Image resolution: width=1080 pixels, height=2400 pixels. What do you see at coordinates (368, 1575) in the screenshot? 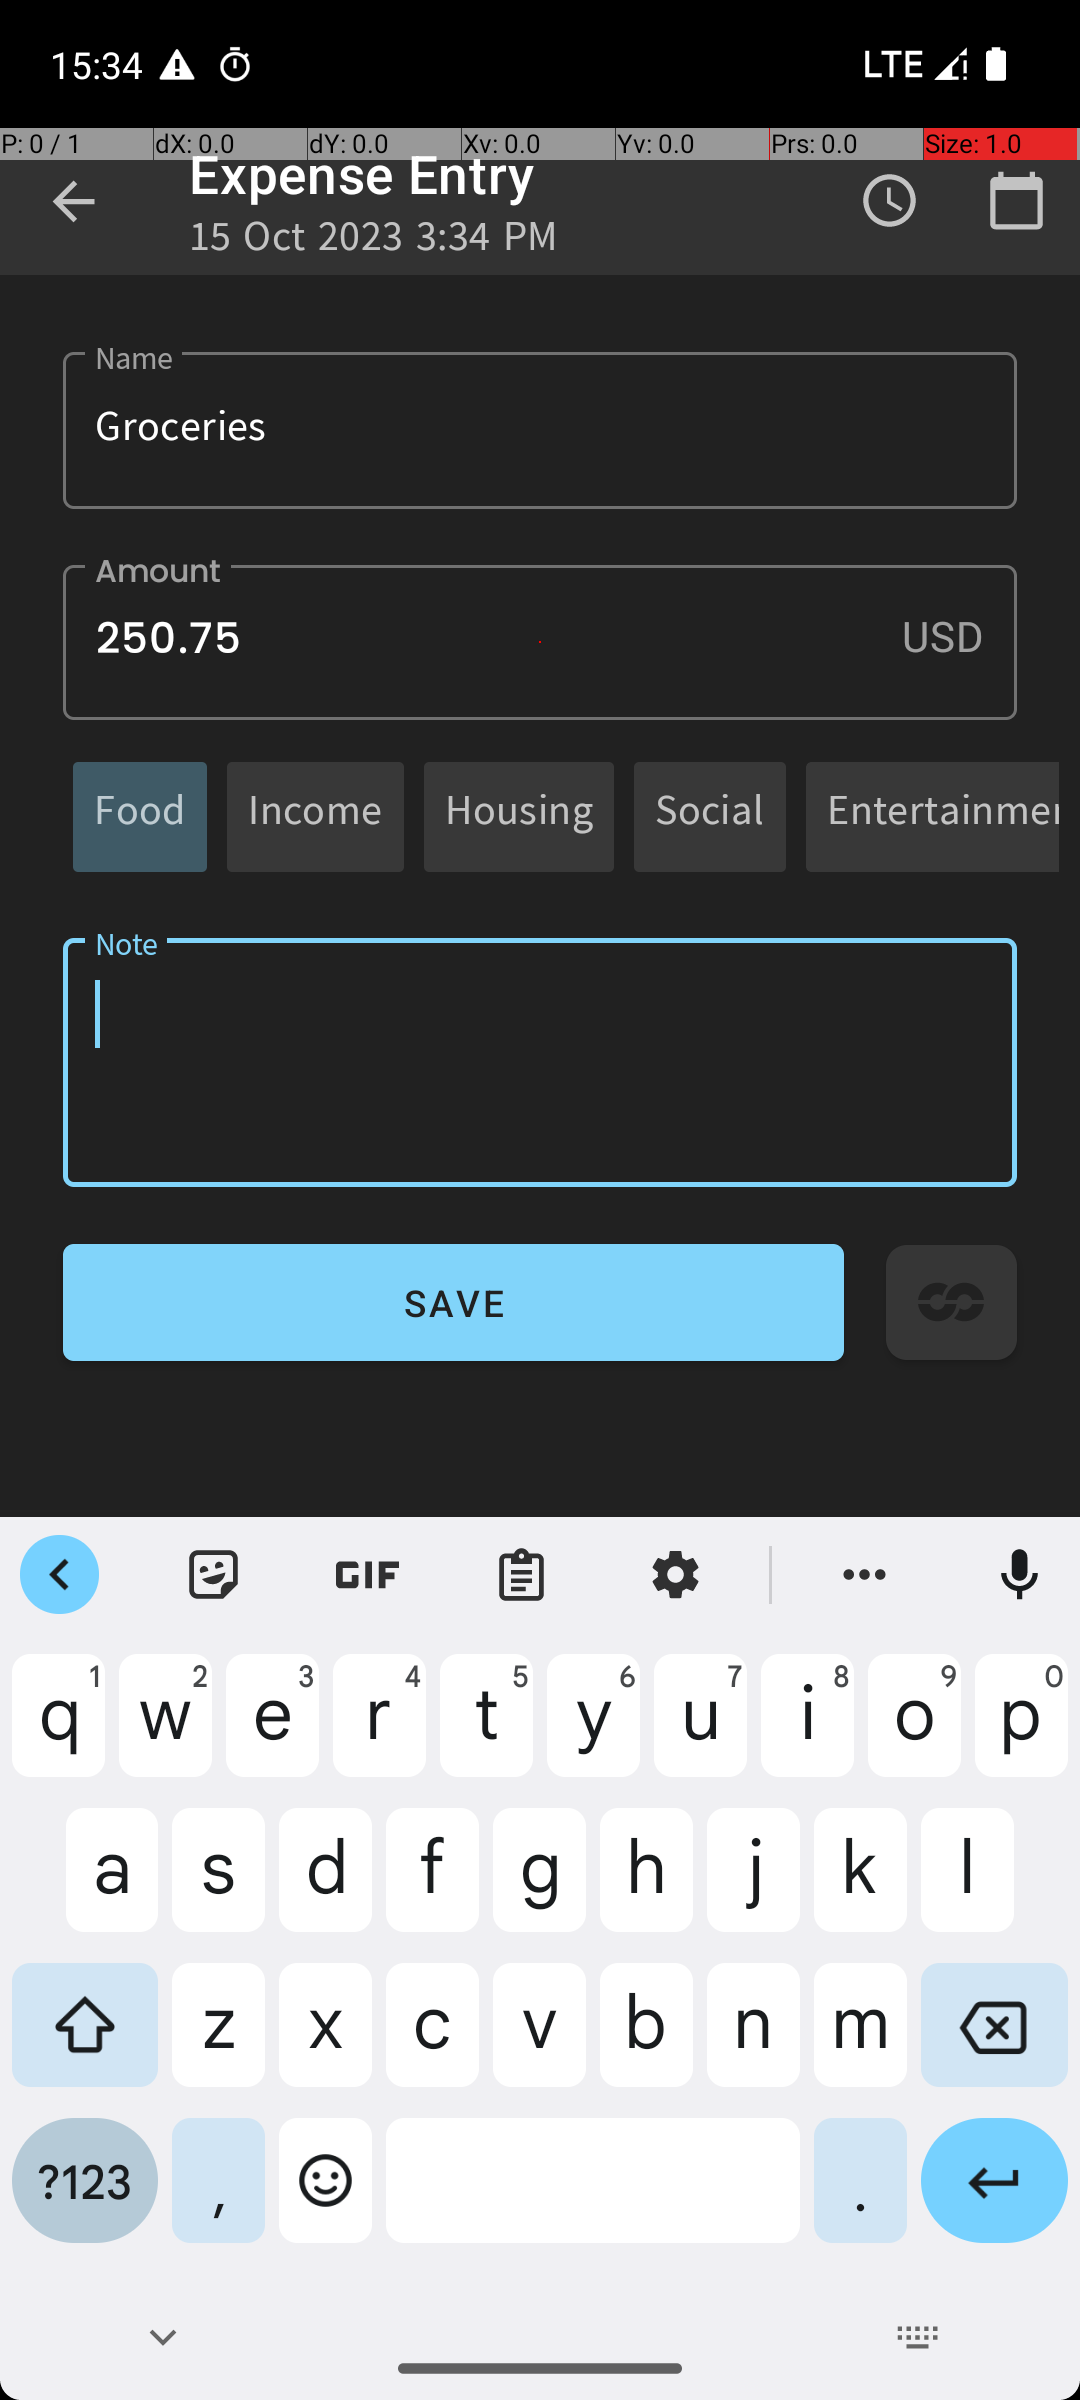
I see `GIF Keyboard` at bounding box center [368, 1575].